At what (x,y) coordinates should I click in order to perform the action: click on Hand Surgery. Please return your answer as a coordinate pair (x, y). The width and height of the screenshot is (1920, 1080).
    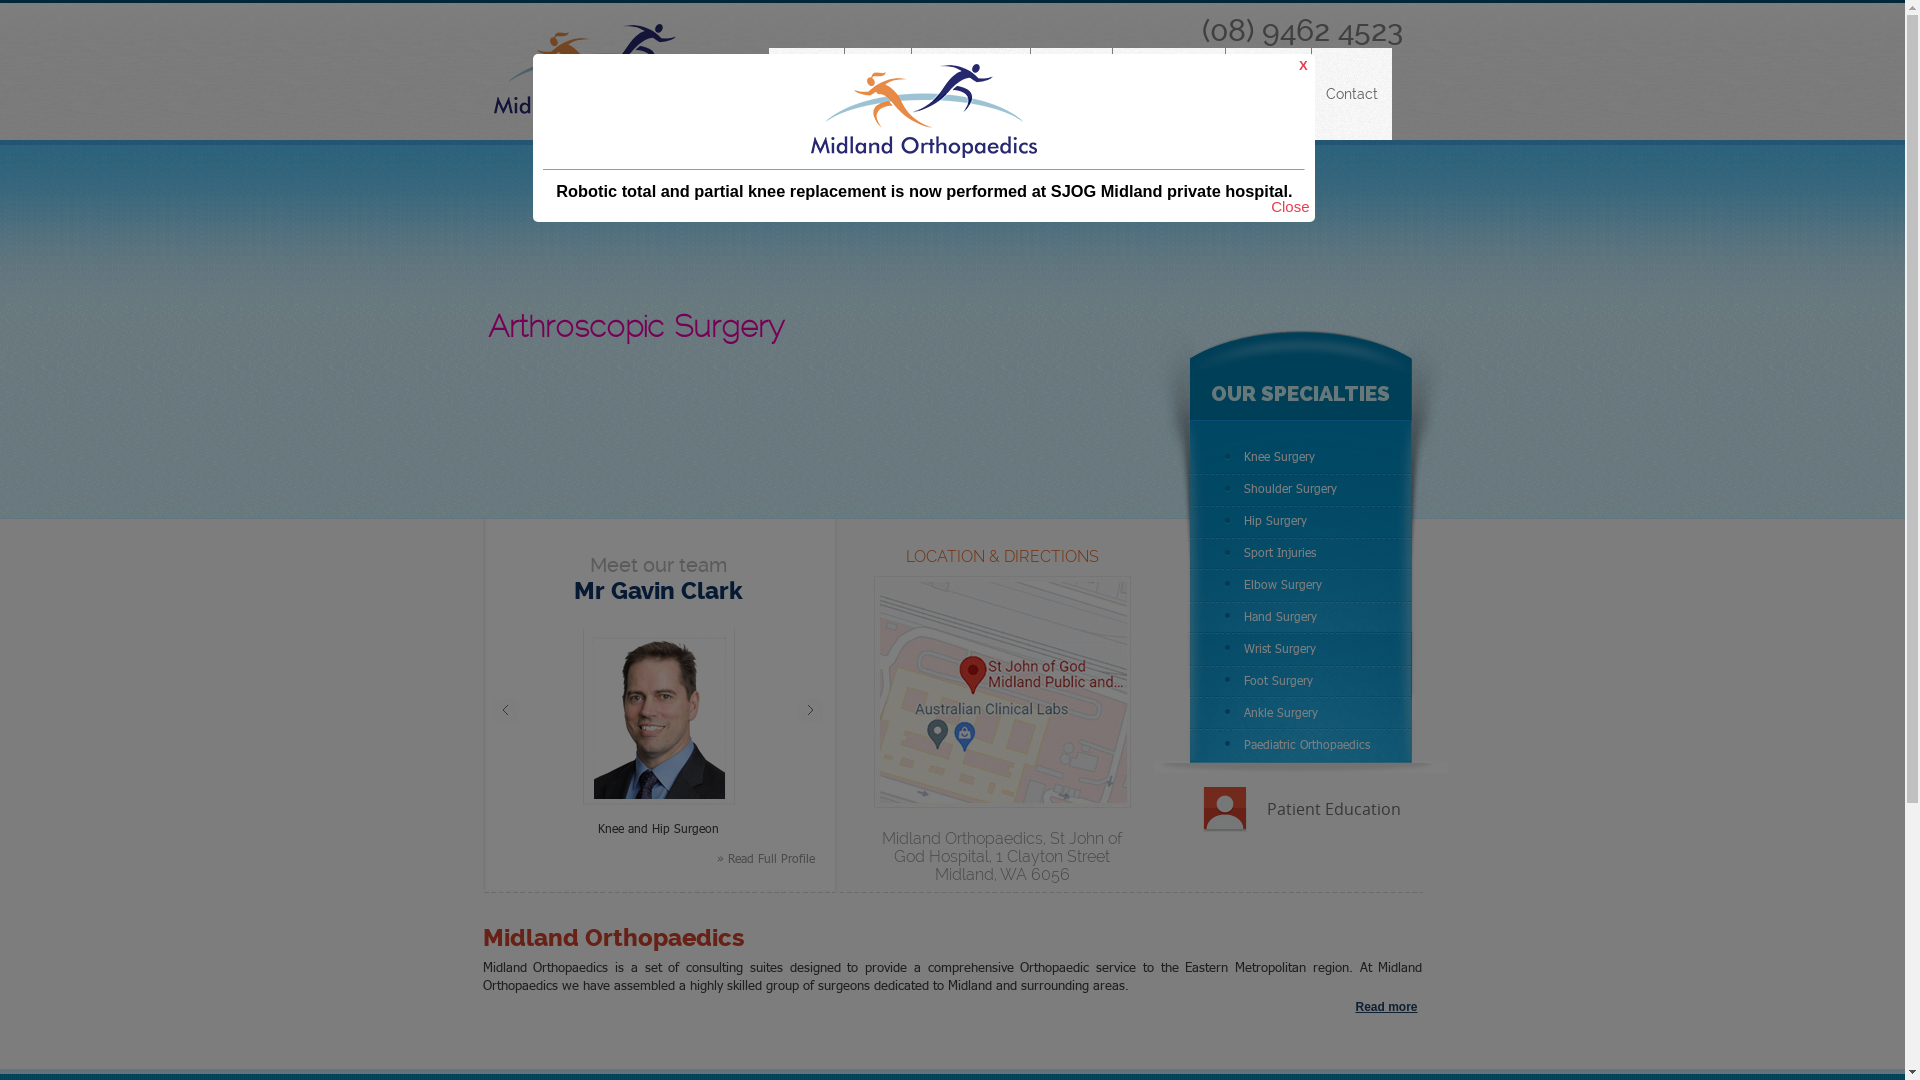
    Looking at the image, I should click on (1301, 617).